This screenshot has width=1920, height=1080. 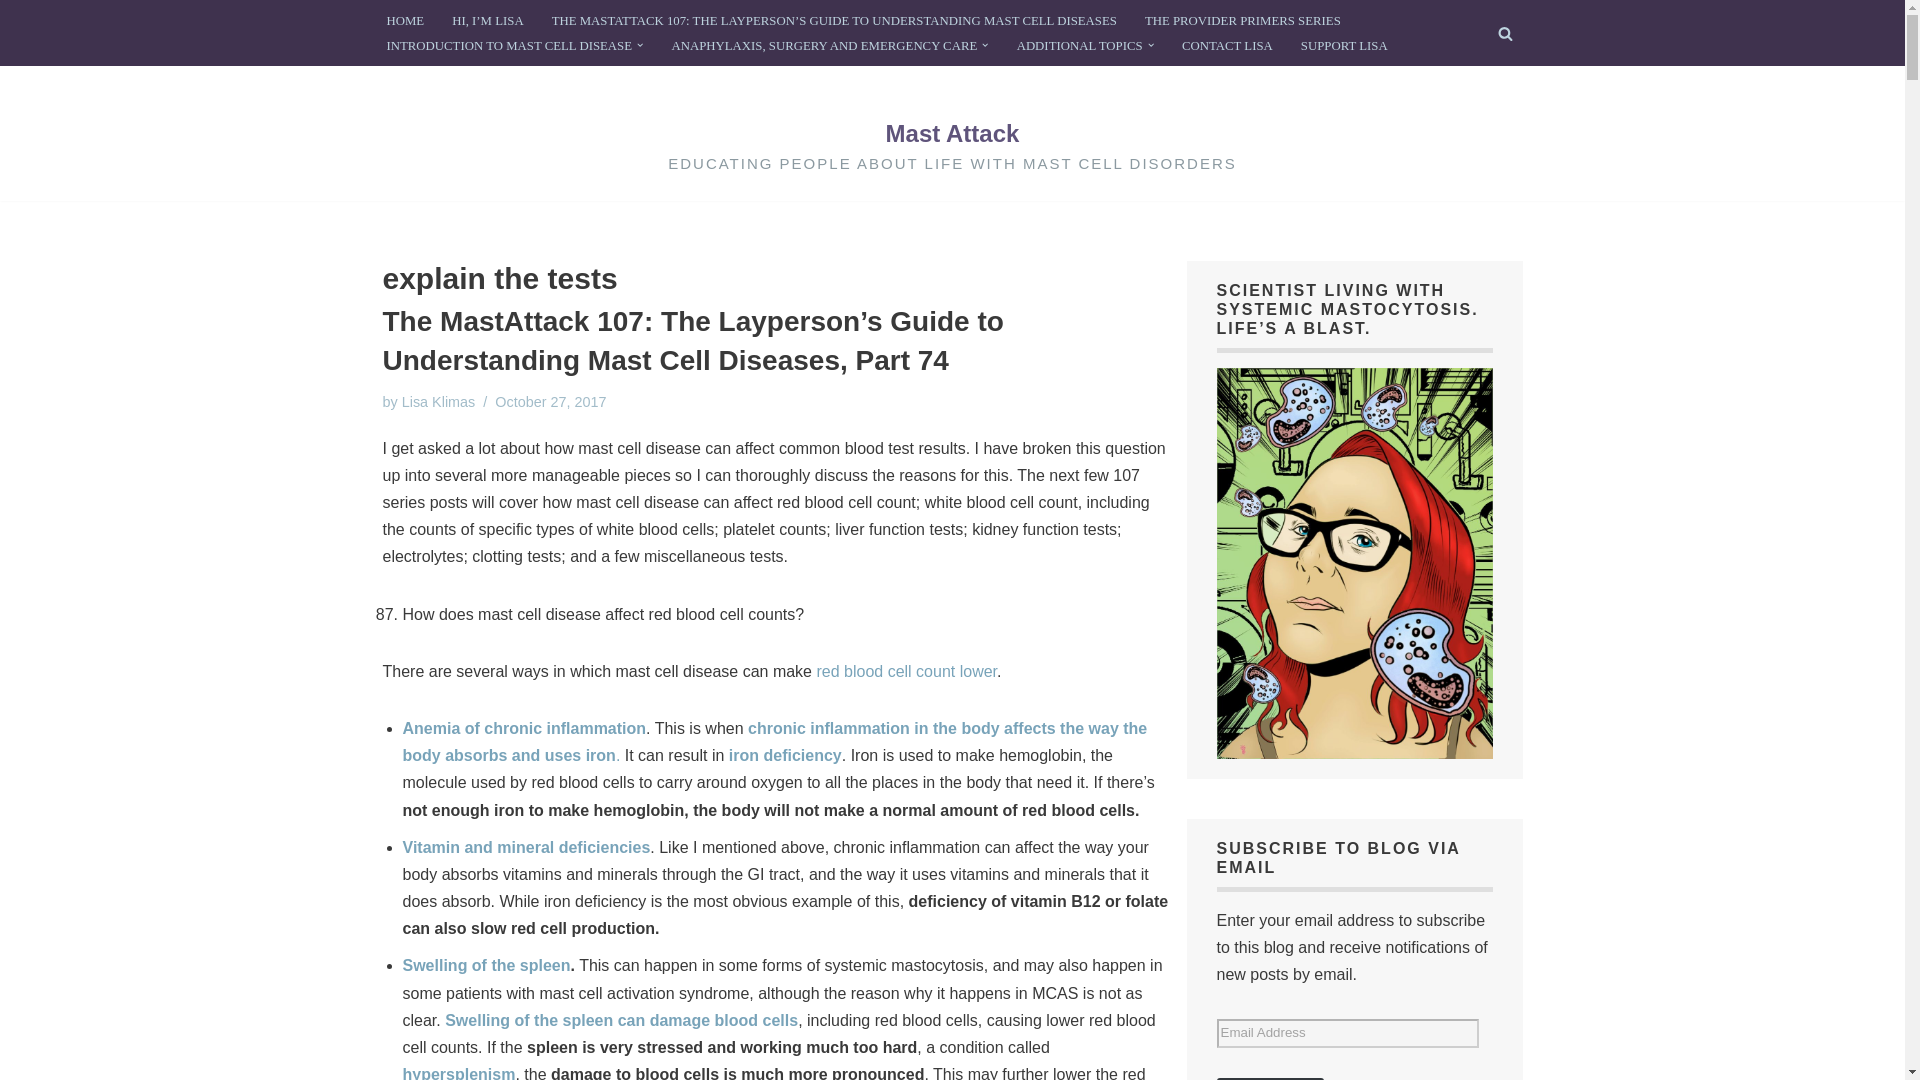 I want to click on Skip to content, so click(x=15, y=42).